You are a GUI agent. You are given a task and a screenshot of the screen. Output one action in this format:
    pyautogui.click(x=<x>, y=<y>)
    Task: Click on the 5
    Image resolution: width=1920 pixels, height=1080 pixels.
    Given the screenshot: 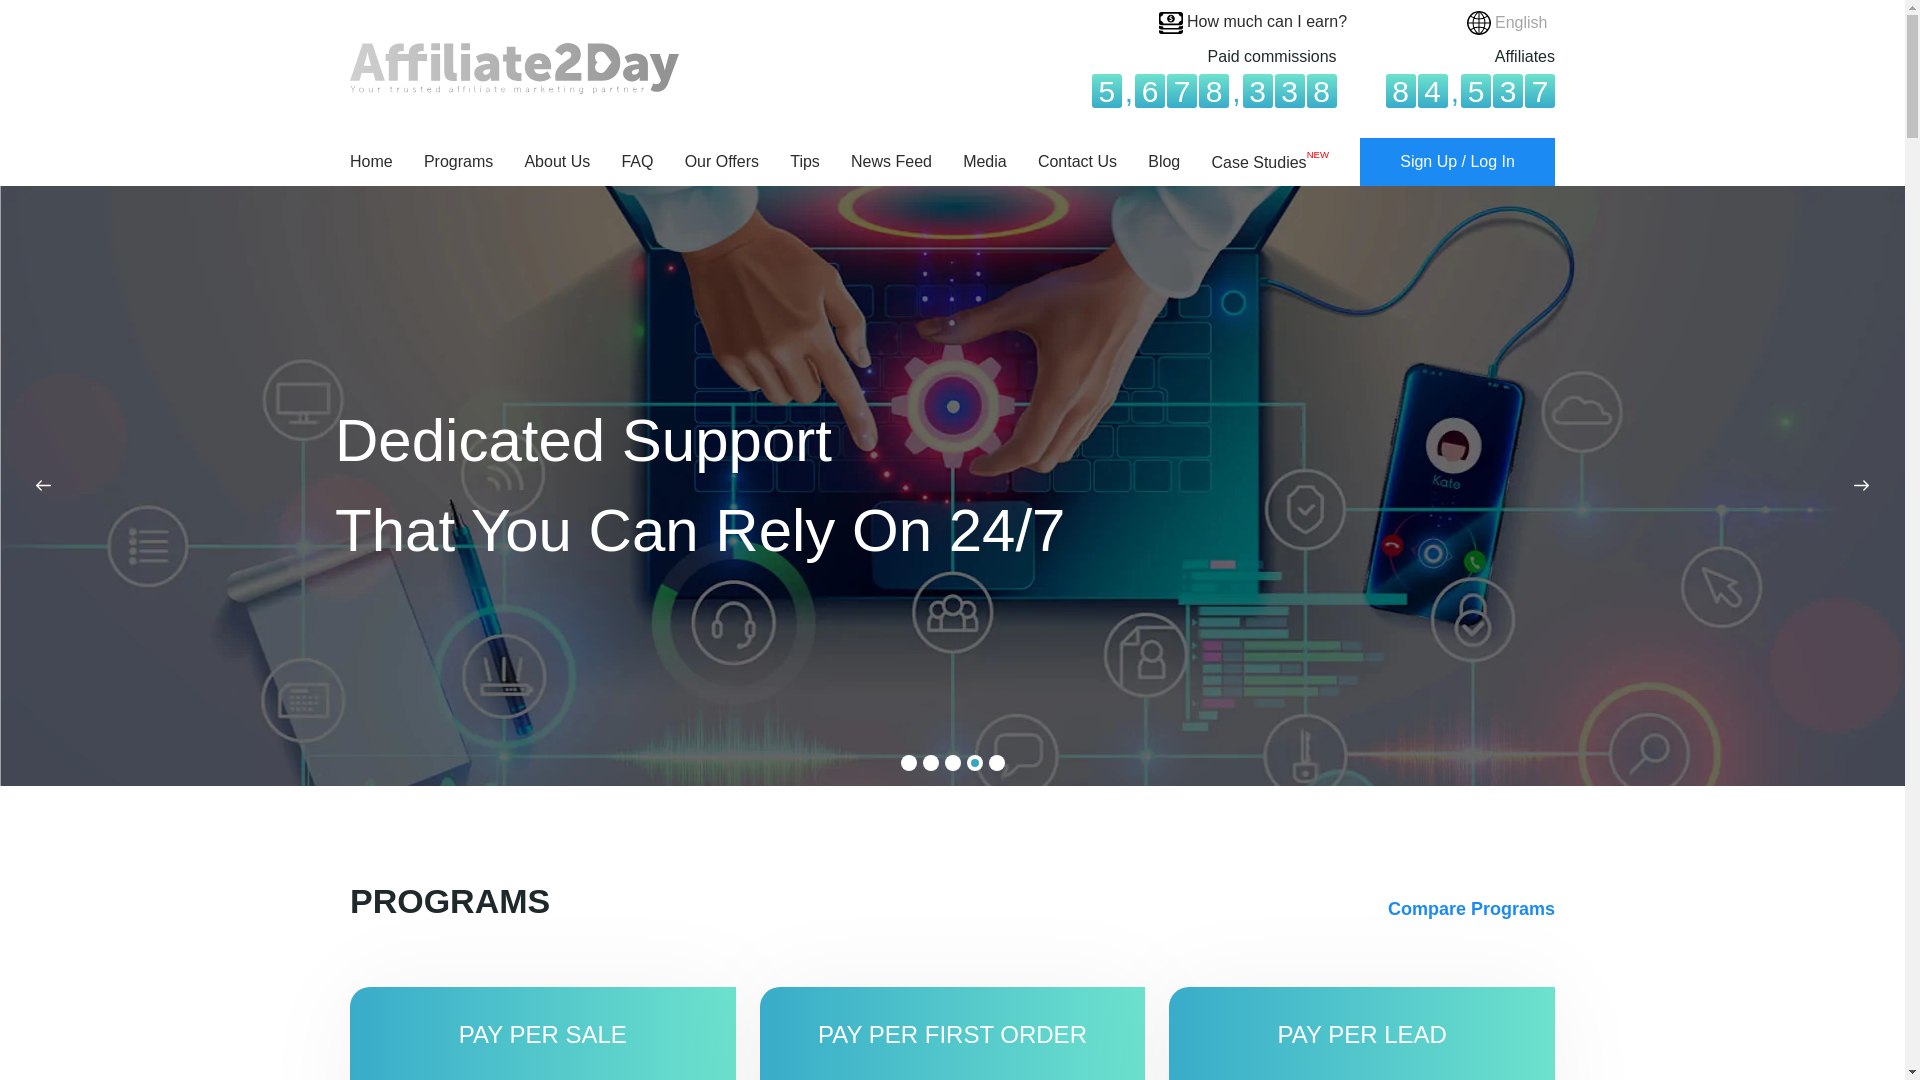 What is the action you would take?
    pyautogui.click(x=996, y=762)
    